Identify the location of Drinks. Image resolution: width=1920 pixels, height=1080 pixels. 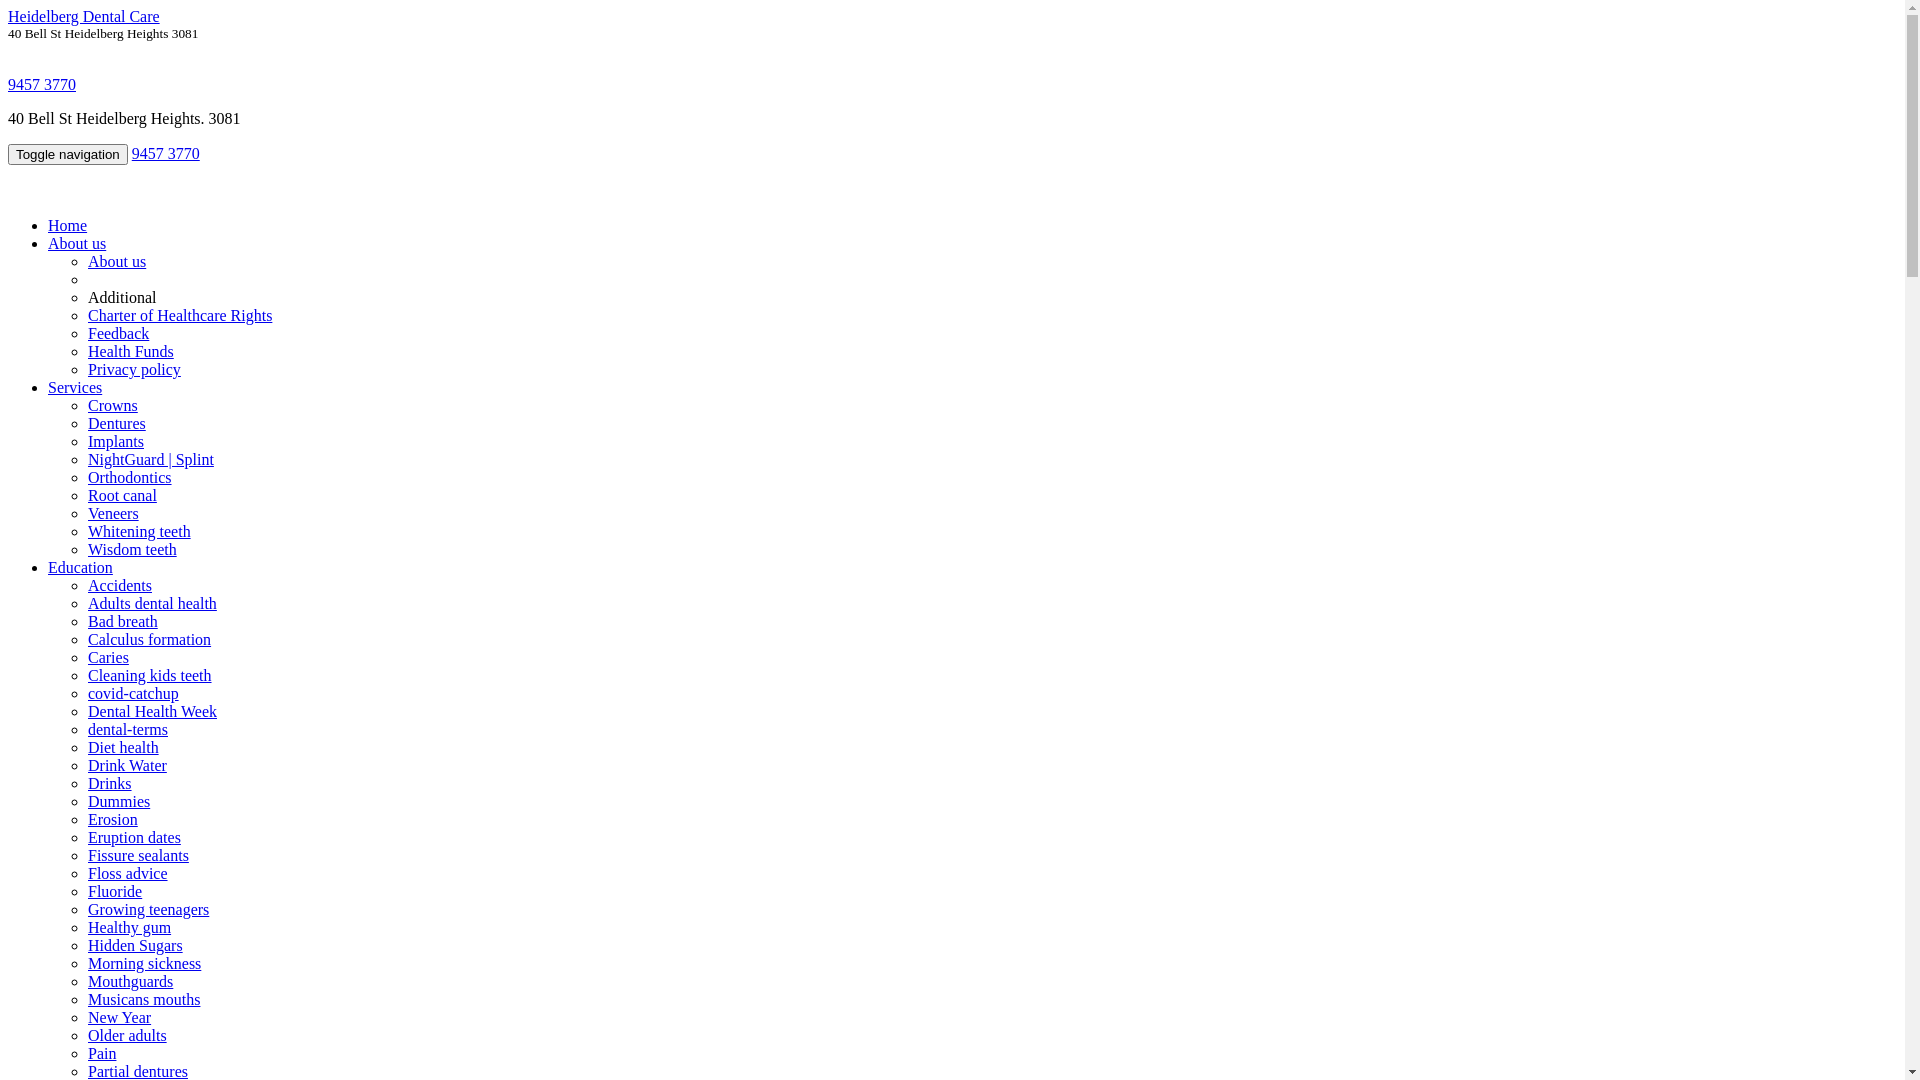
(110, 784).